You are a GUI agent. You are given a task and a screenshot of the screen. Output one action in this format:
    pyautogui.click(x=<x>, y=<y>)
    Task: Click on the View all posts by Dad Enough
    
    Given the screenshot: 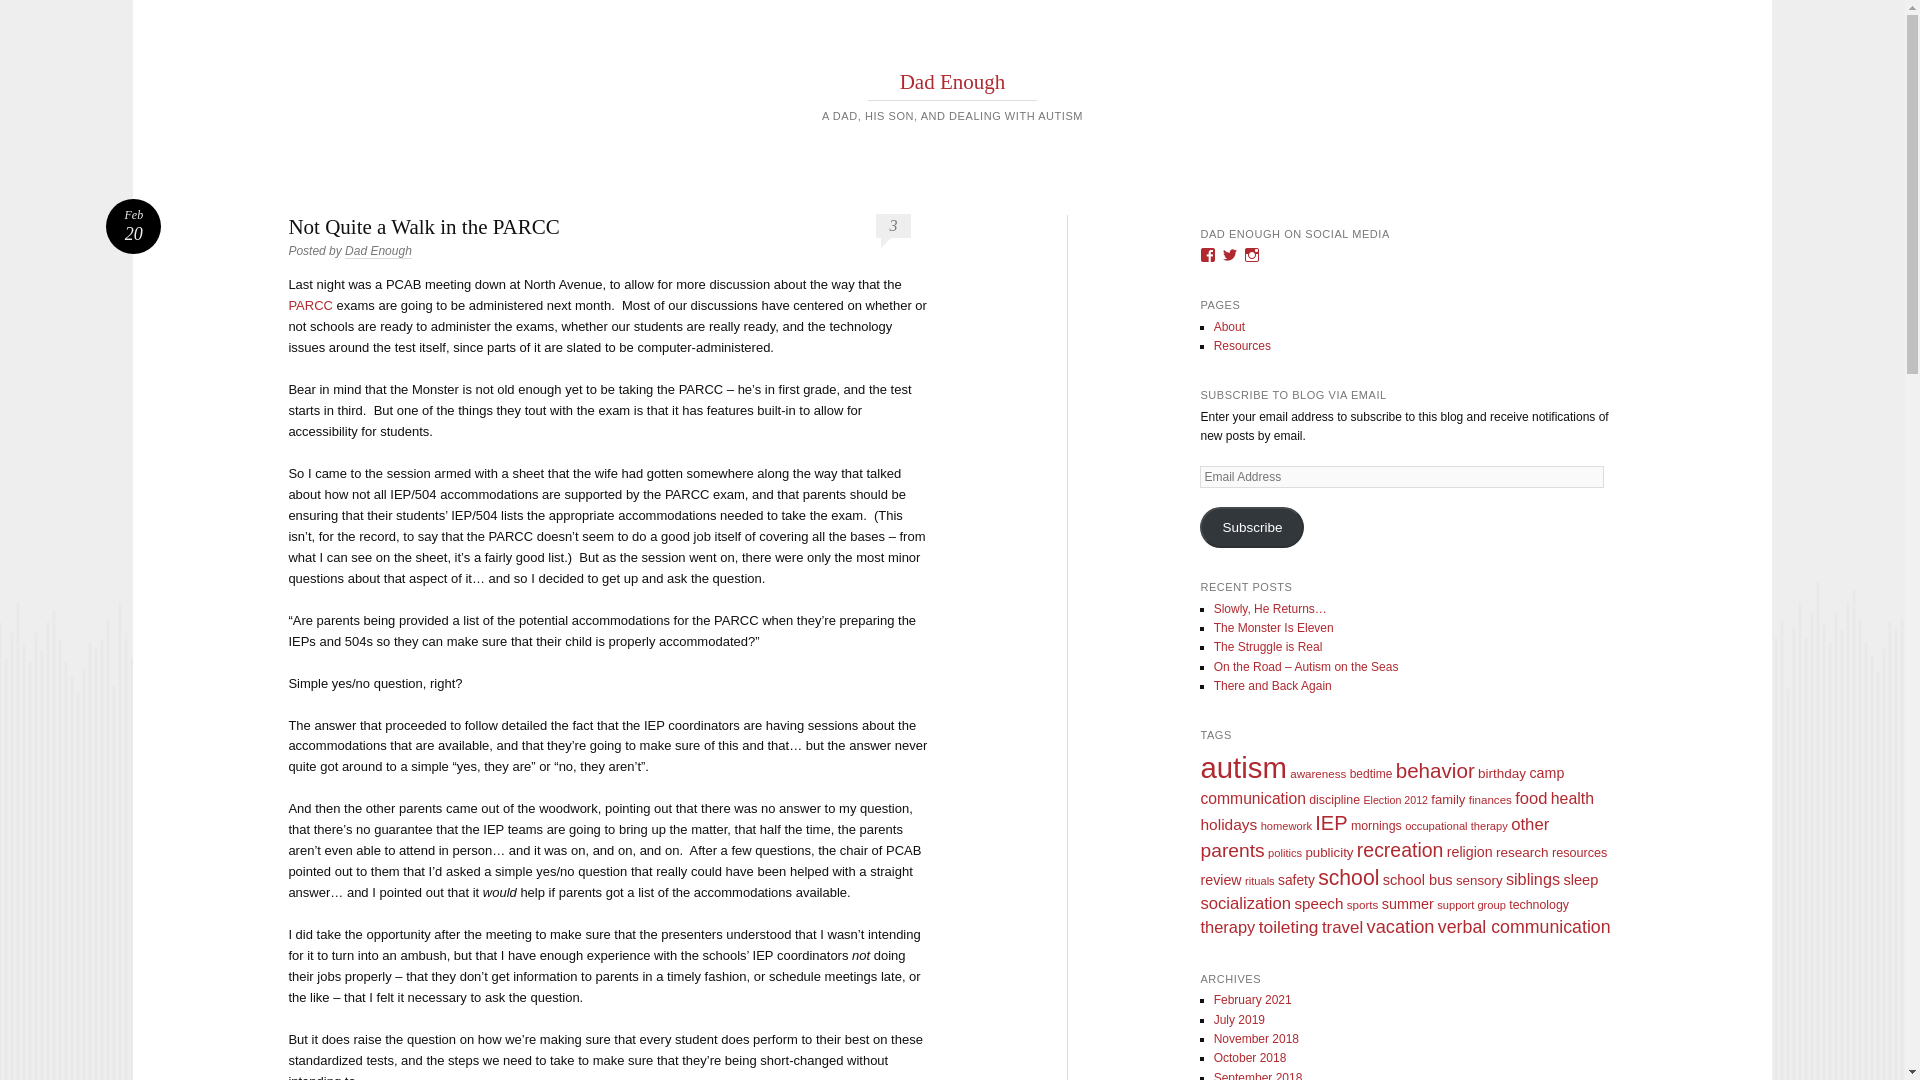 What is the action you would take?
    pyautogui.click(x=378, y=252)
    